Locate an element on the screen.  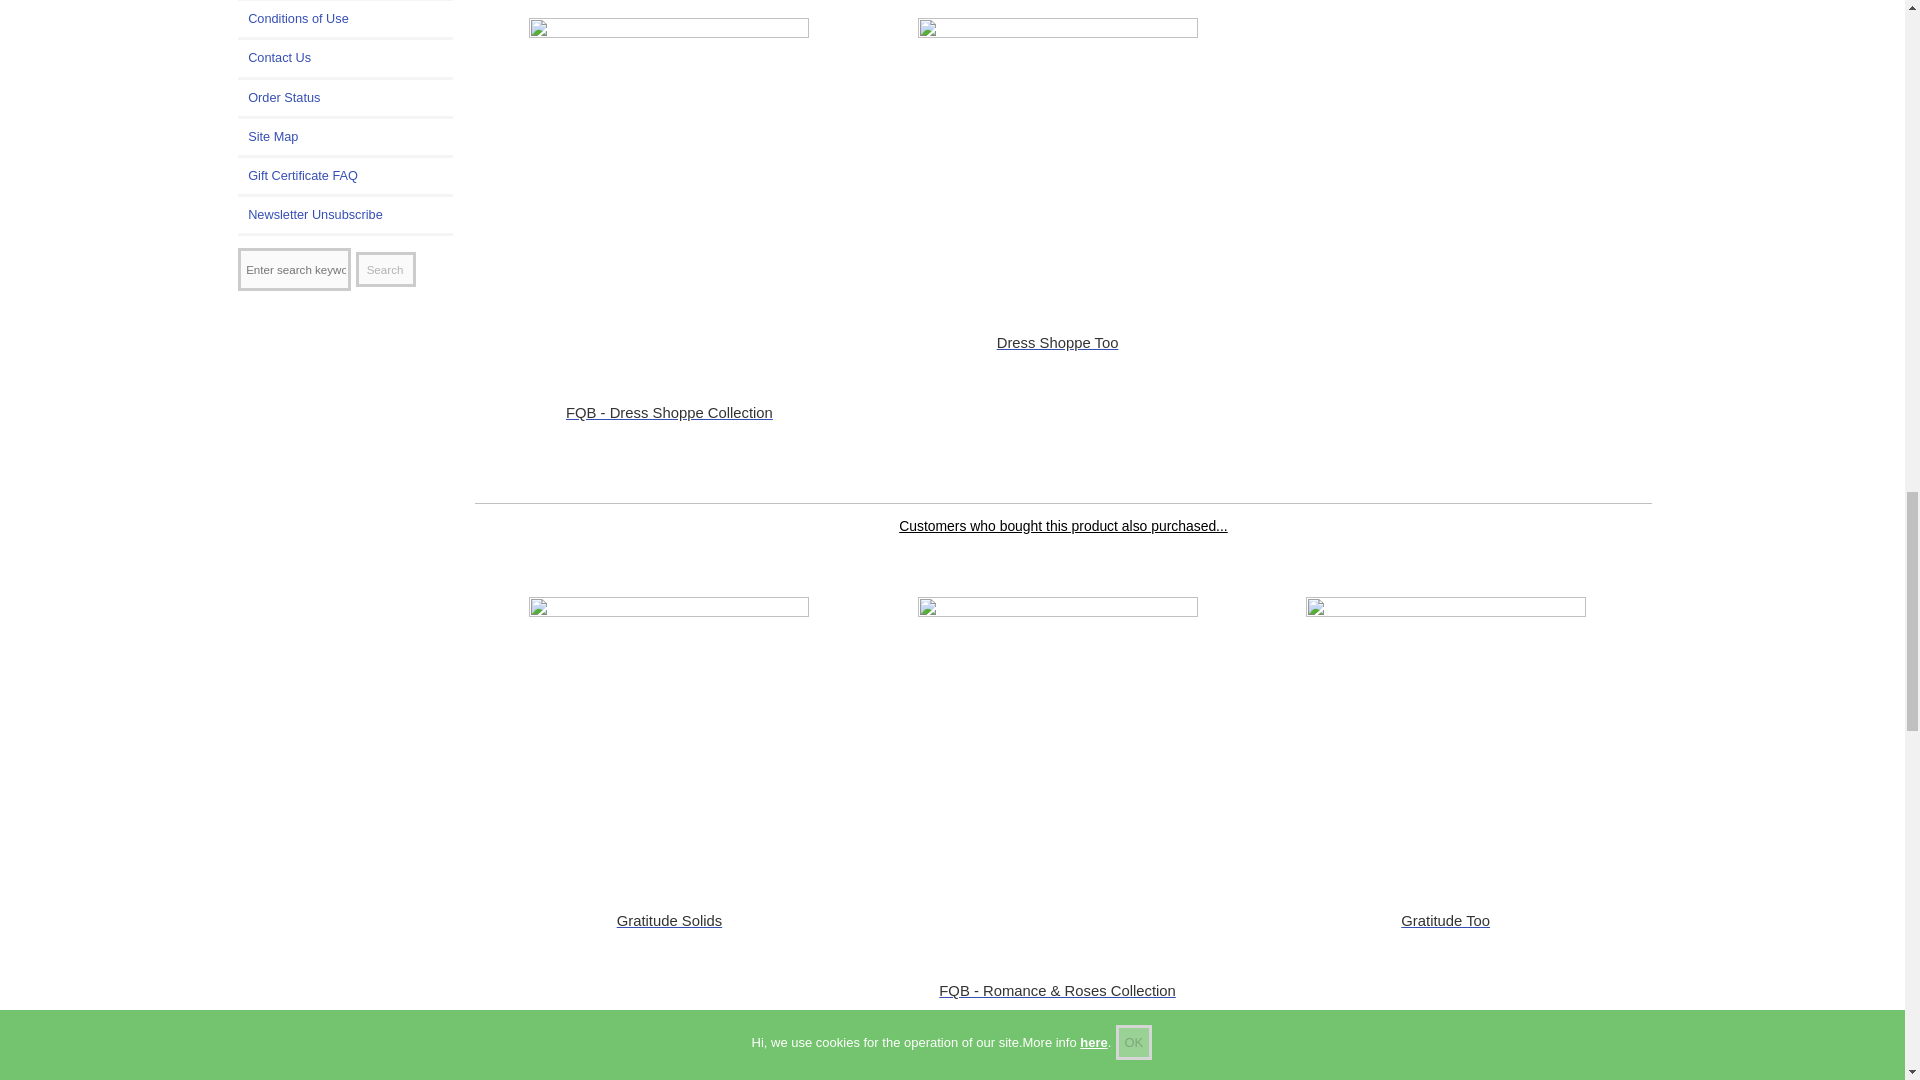
Gratitude Solids is located at coordinates (668, 736).